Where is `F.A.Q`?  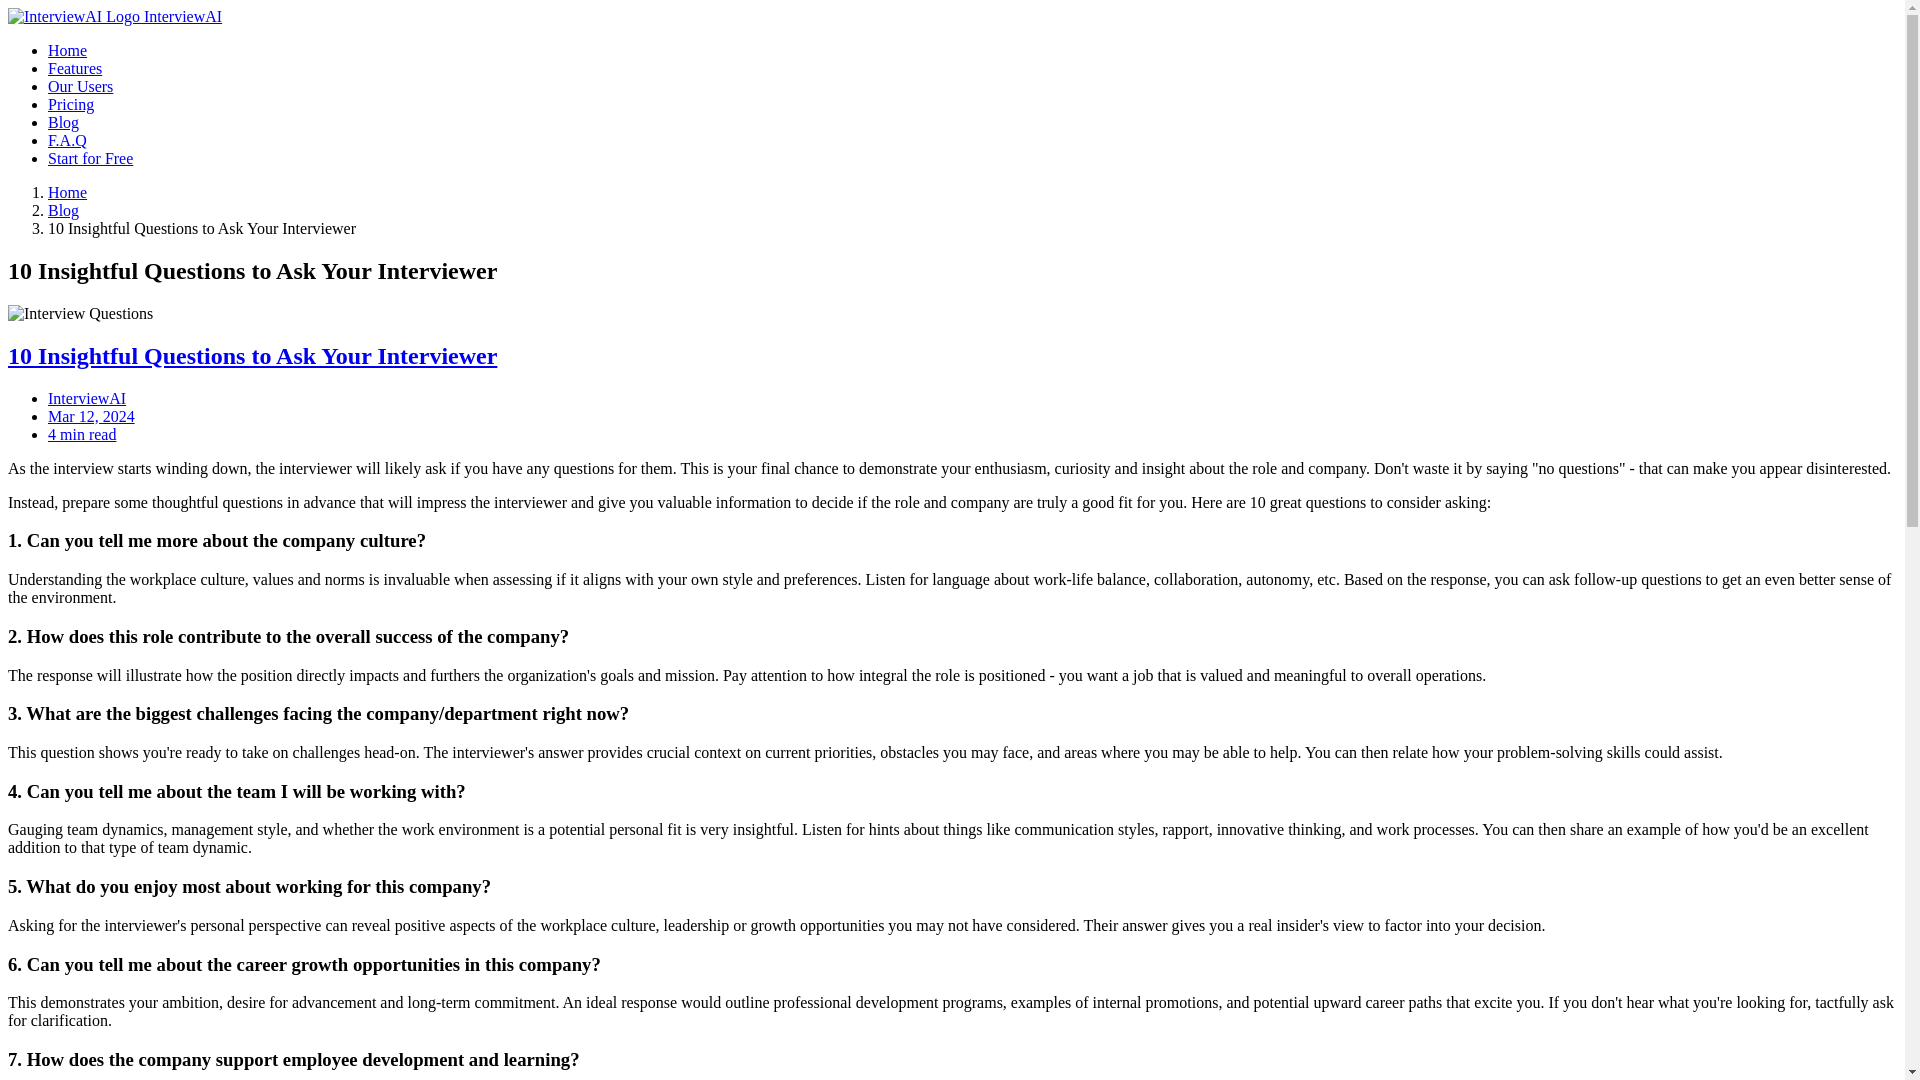 F.A.Q is located at coordinates (67, 140).